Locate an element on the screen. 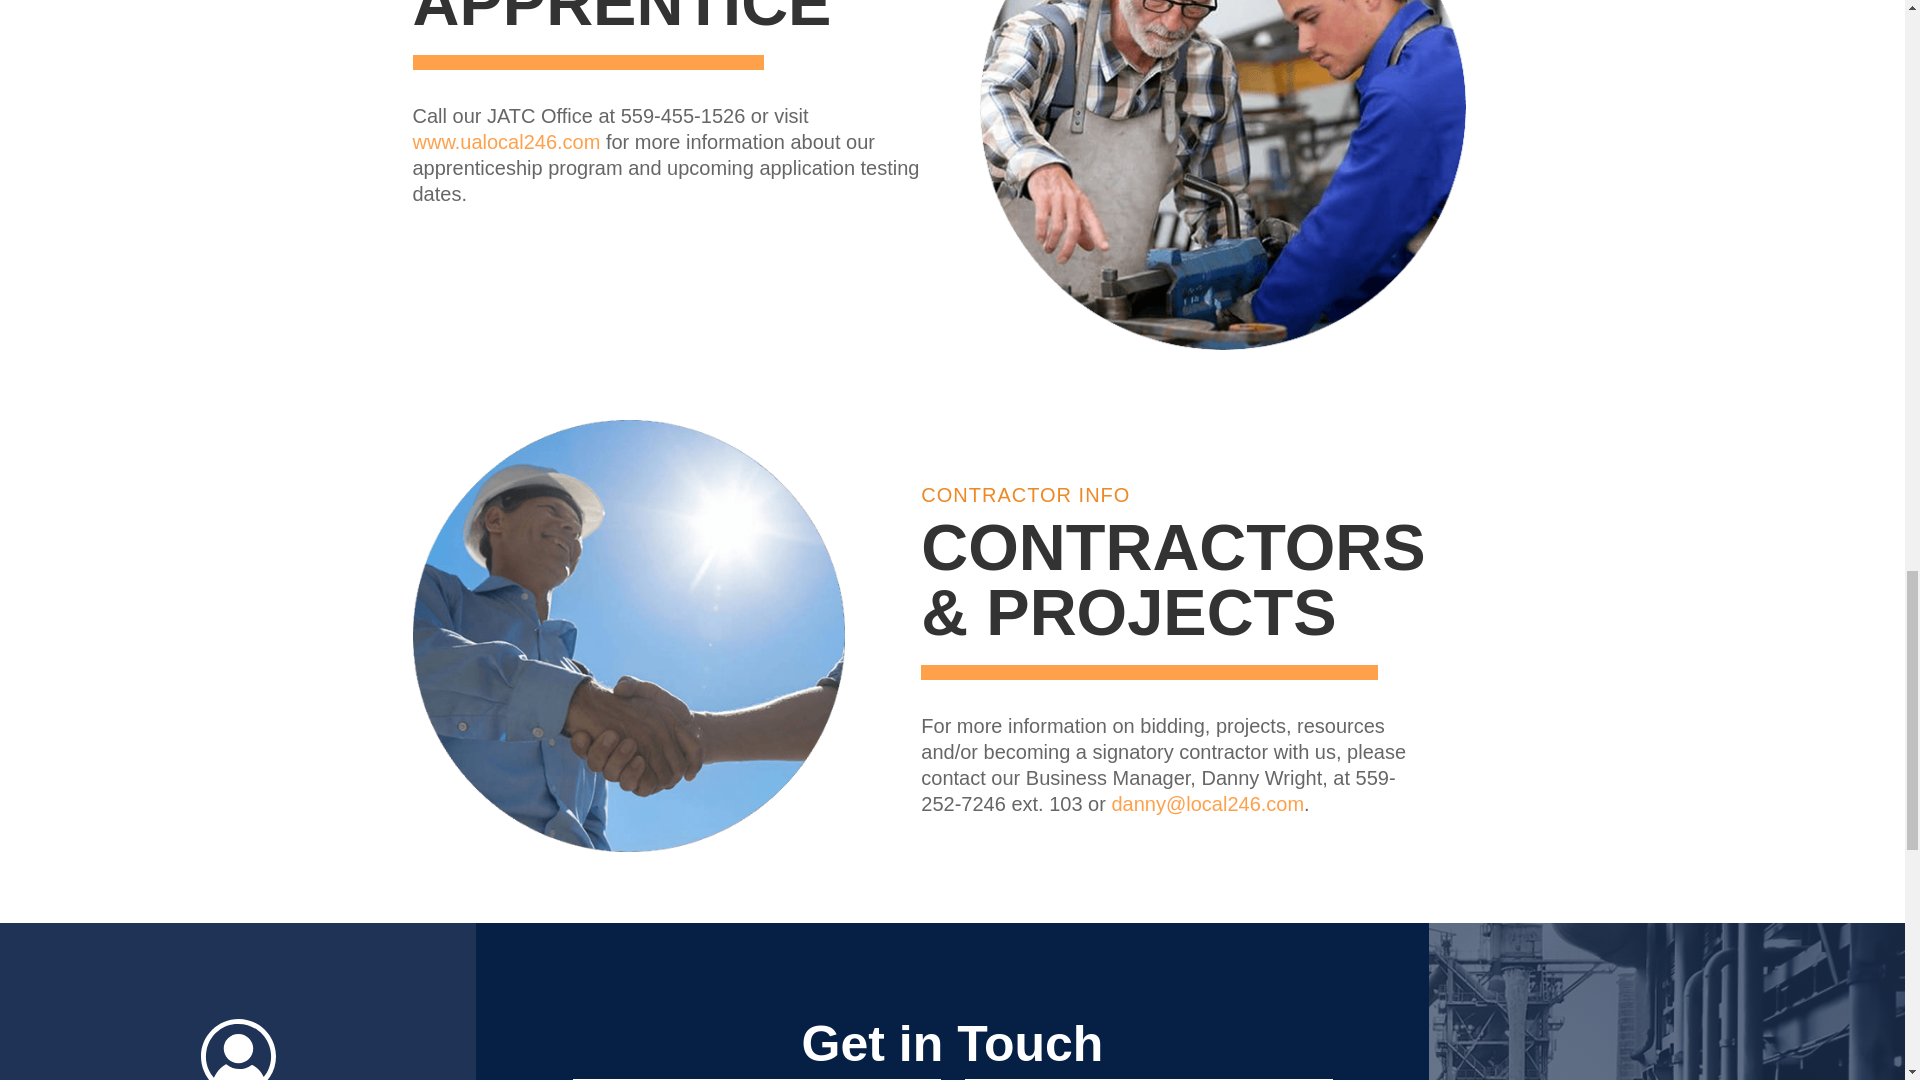 Image resolution: width=1920 pixels, height=1080 pixels. UA Local 246 - Apprenticeship is located at coordinates (1222, 174).